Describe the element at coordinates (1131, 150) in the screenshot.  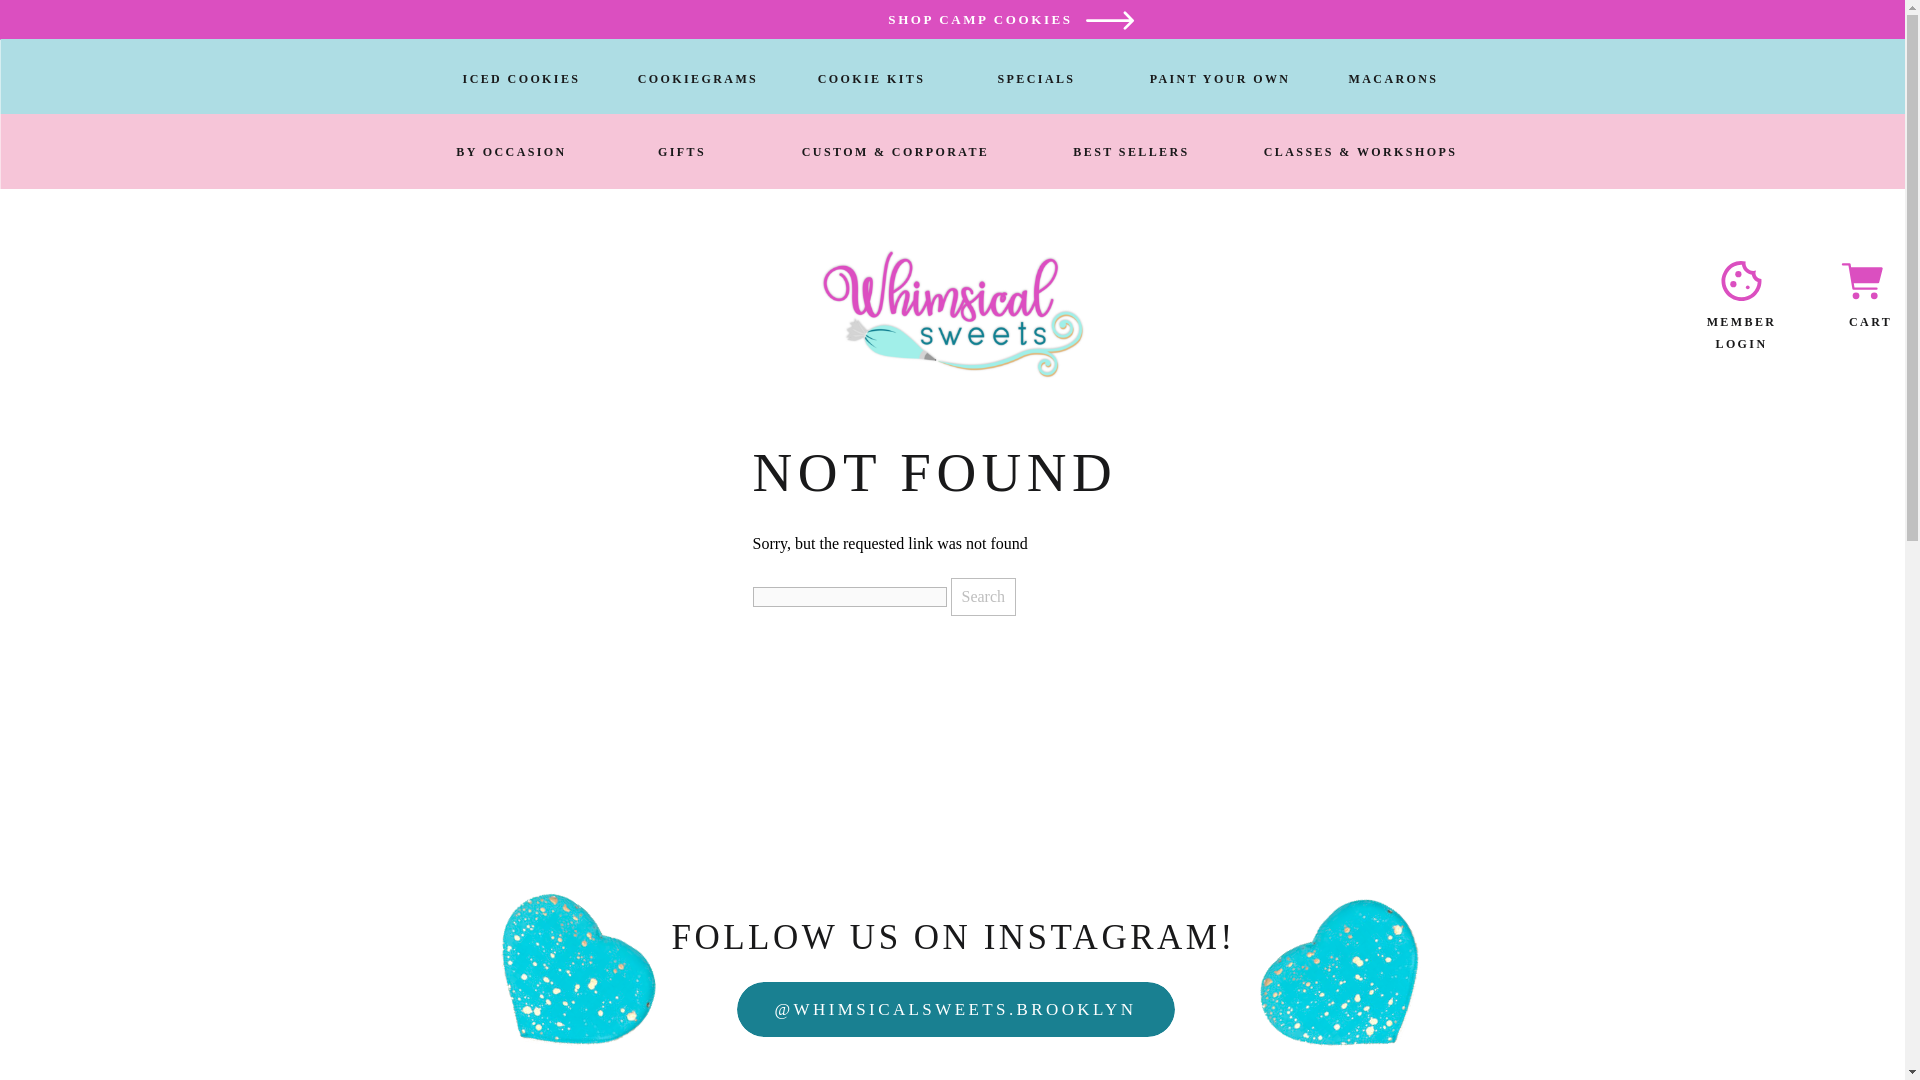
I see `BEST SELLERS` at that location.